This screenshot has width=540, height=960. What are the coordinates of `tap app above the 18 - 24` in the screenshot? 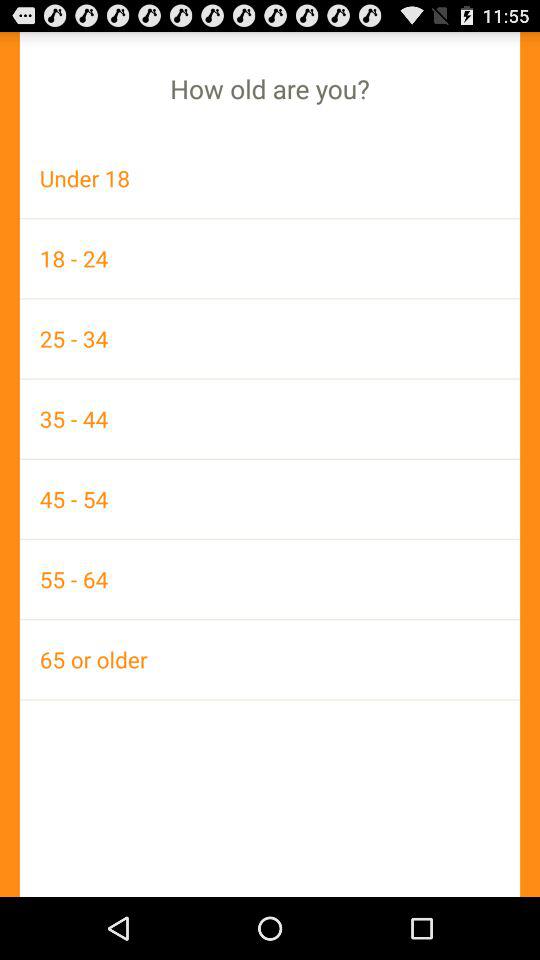 It's located at (270, 178).